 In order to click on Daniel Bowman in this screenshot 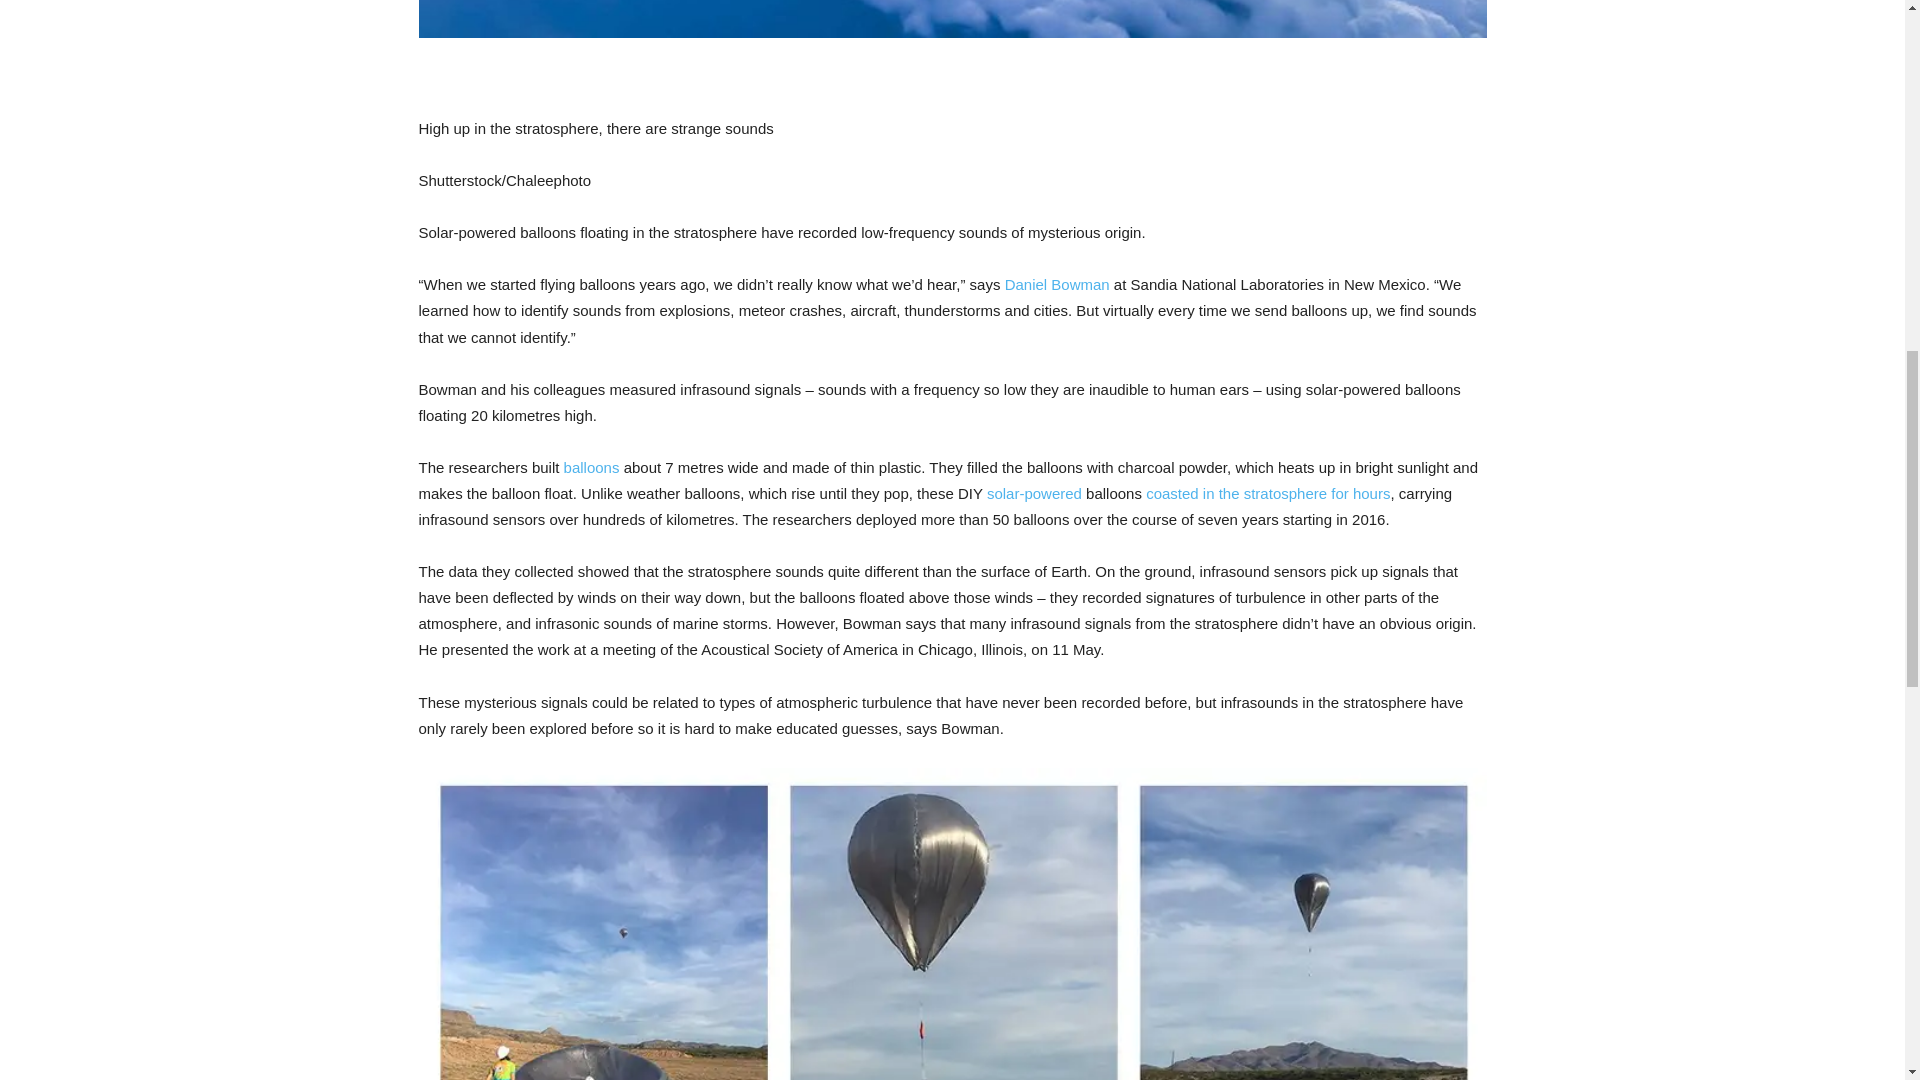, I will do `click(1056, 284)`.